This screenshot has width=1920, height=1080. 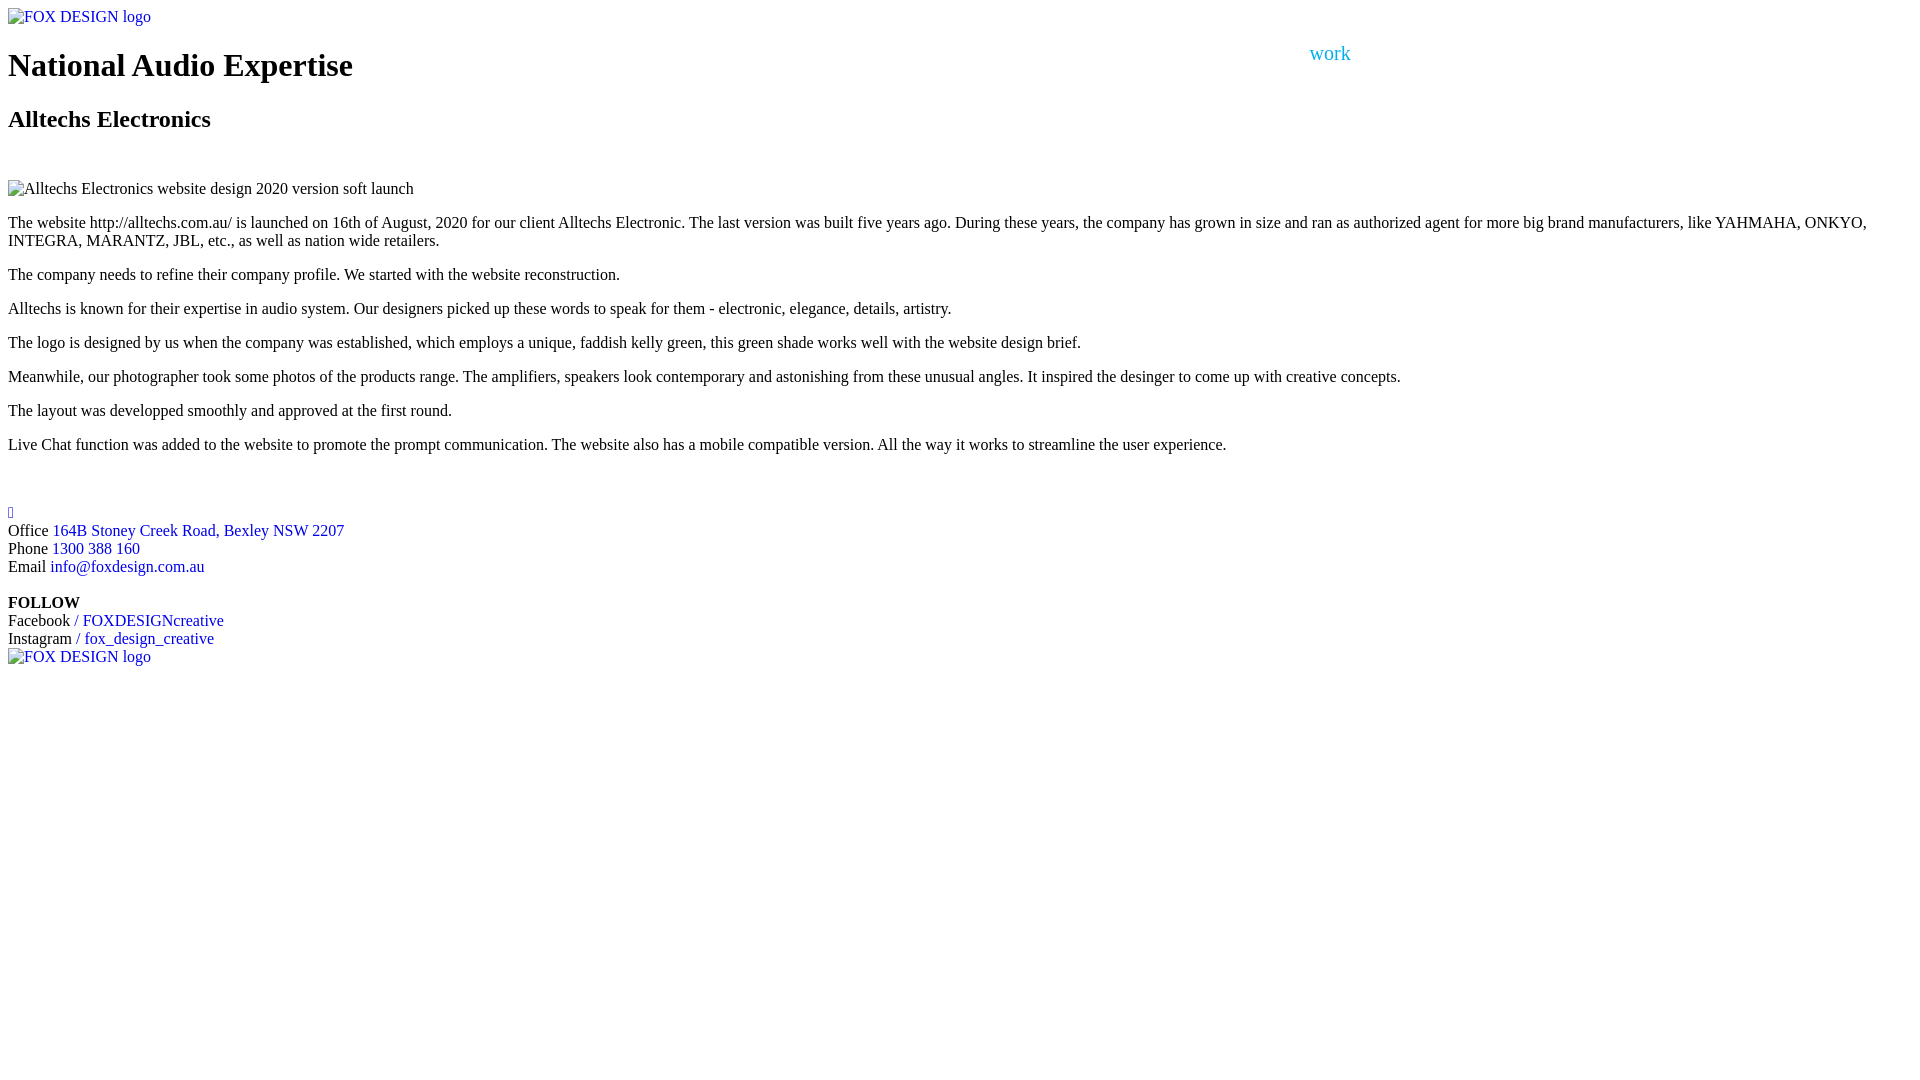 What do you see at coordinates (199, 530) in the screenshot?
I see `164B Stoney Creek Road, Bexley NSW 2207` at bounding box center [199, 530].